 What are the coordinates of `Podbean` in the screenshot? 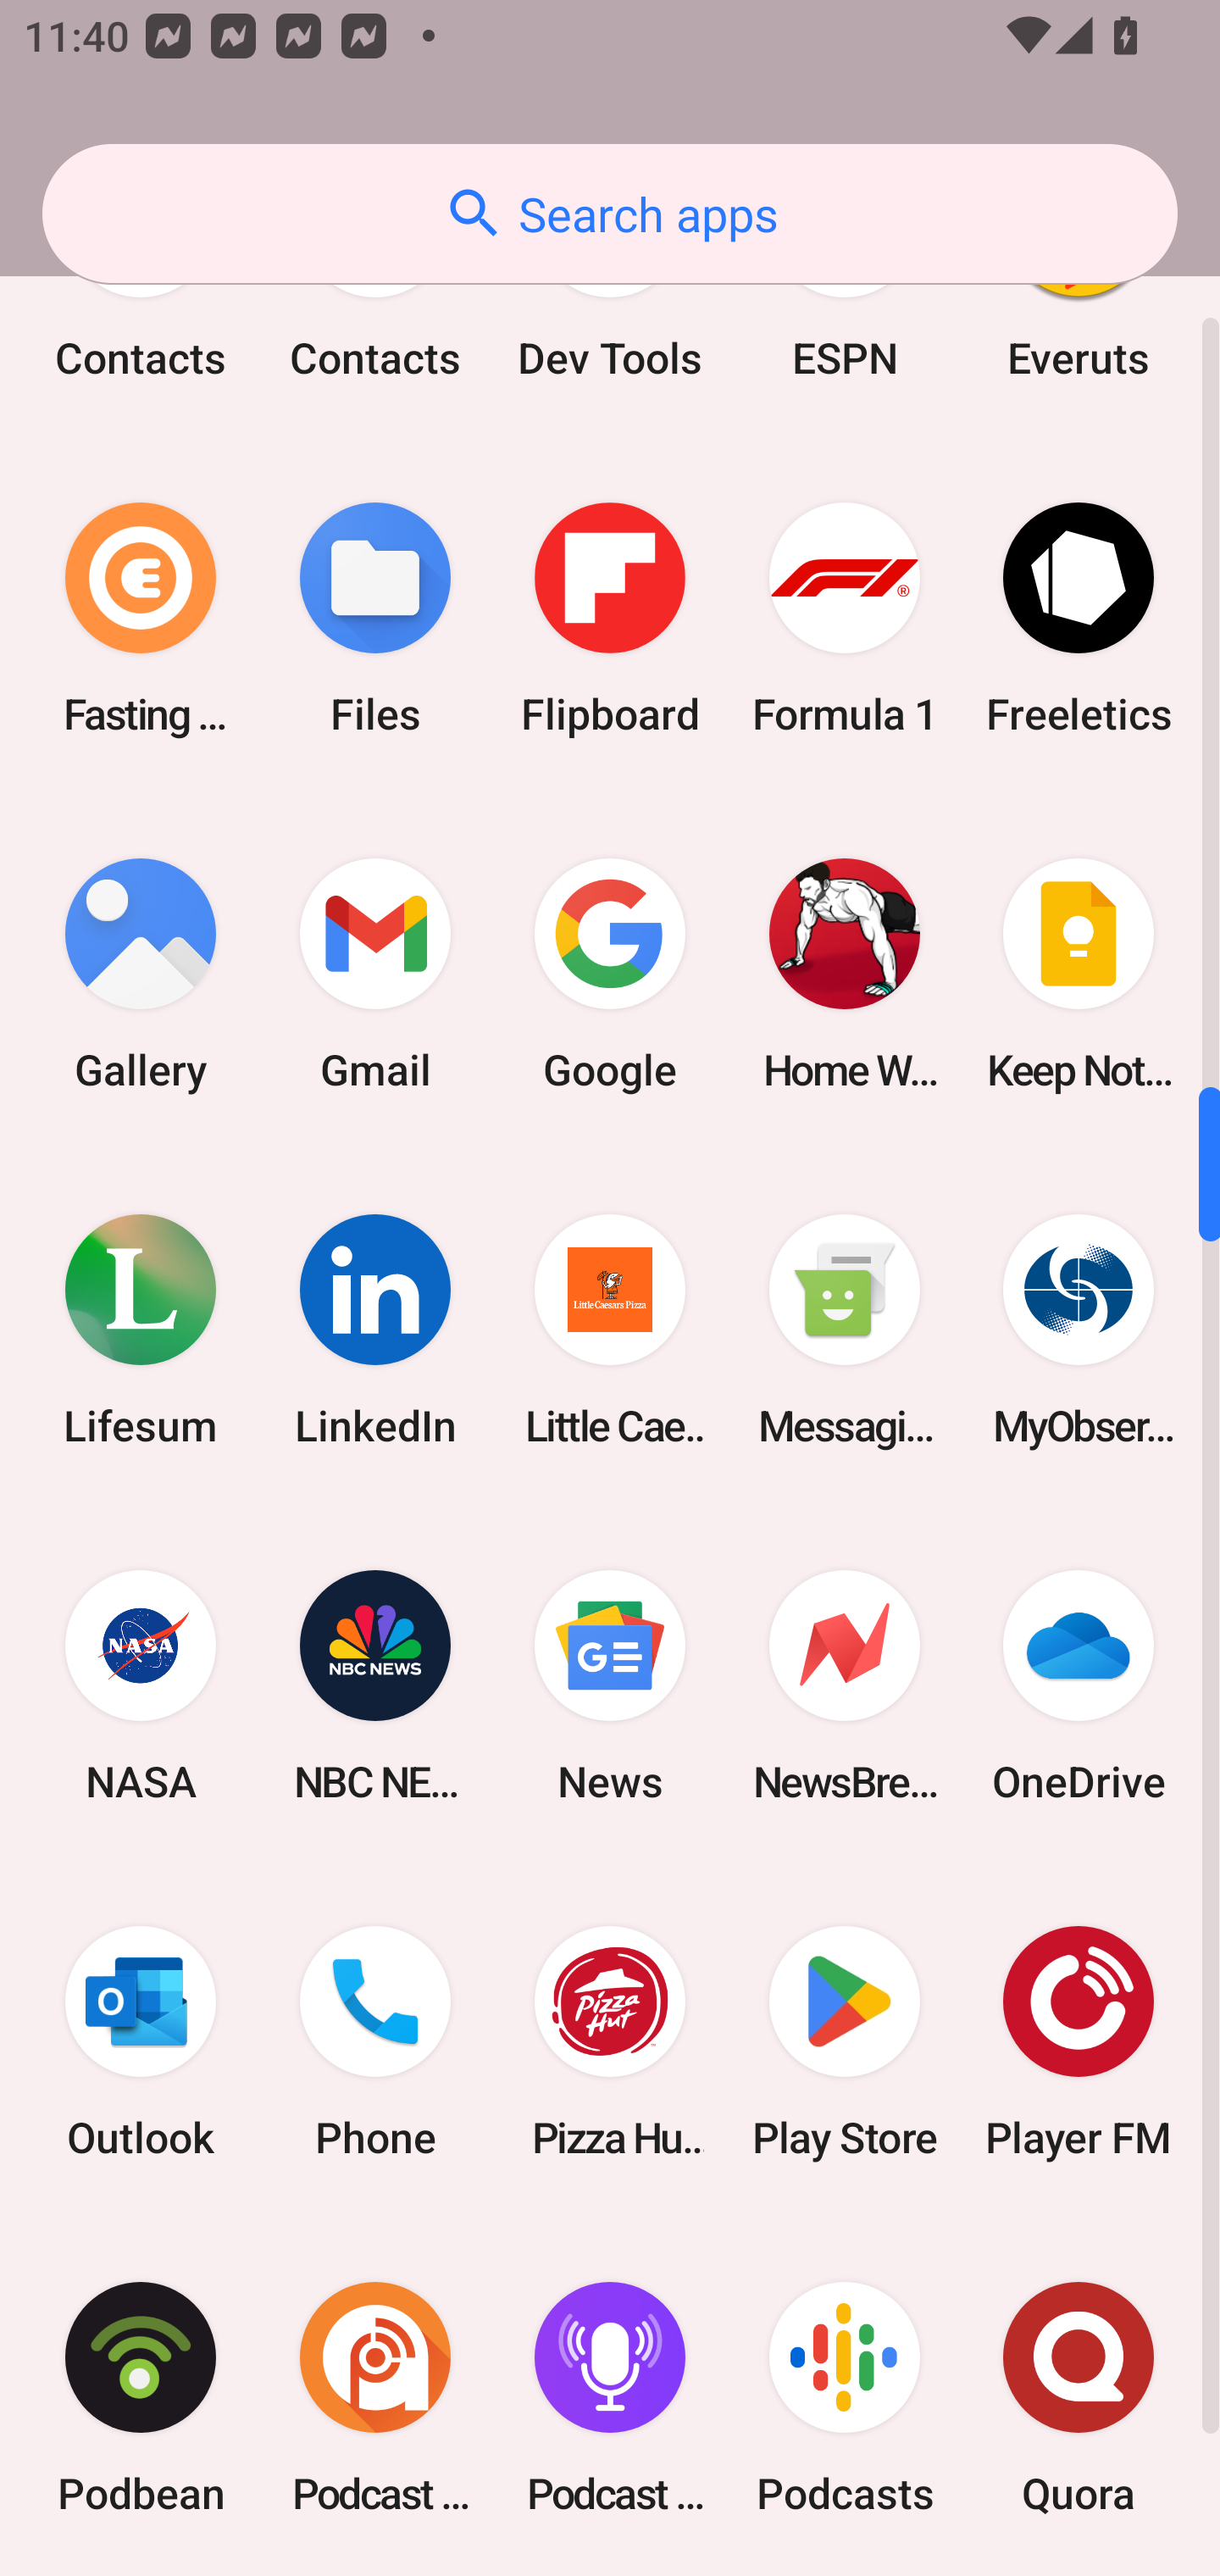 It's located at (141, 2398).